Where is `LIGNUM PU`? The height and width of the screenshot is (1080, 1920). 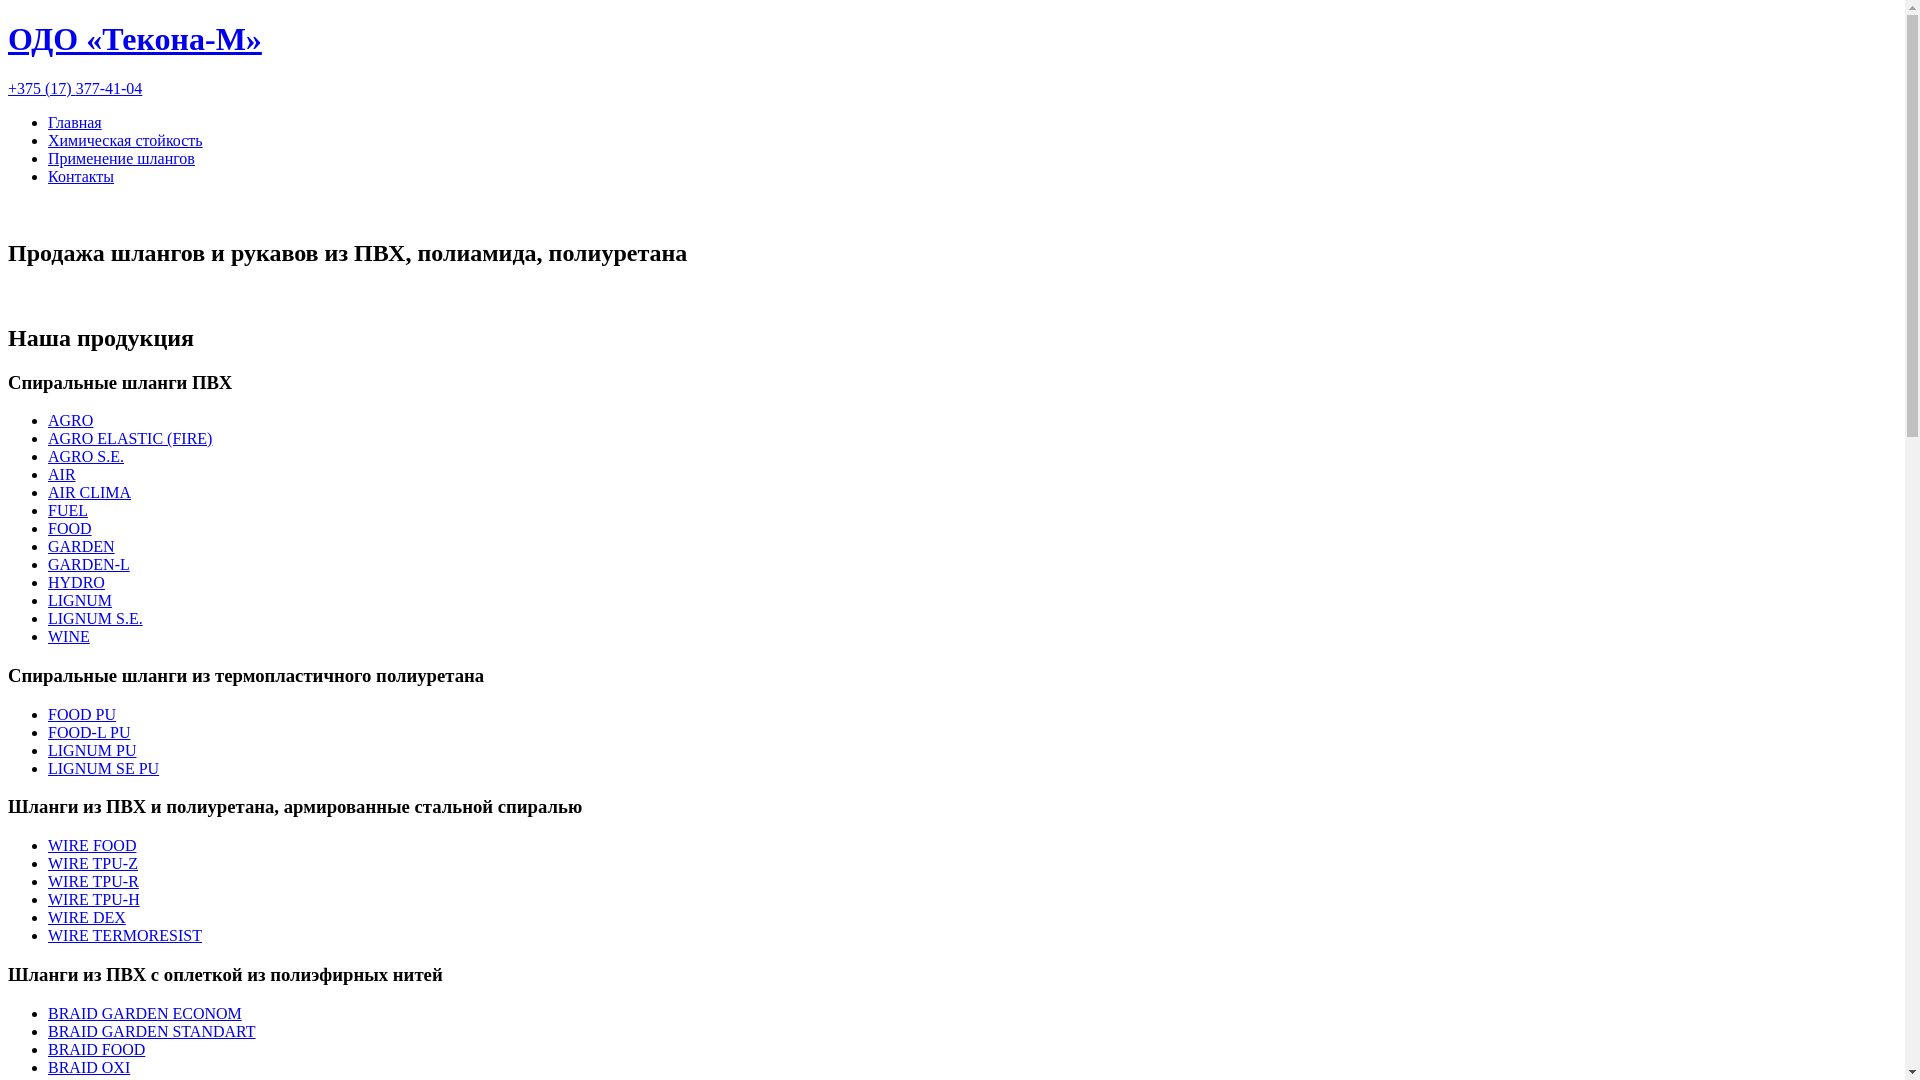
LIGNUM PU is located at coordinates (92, 750).